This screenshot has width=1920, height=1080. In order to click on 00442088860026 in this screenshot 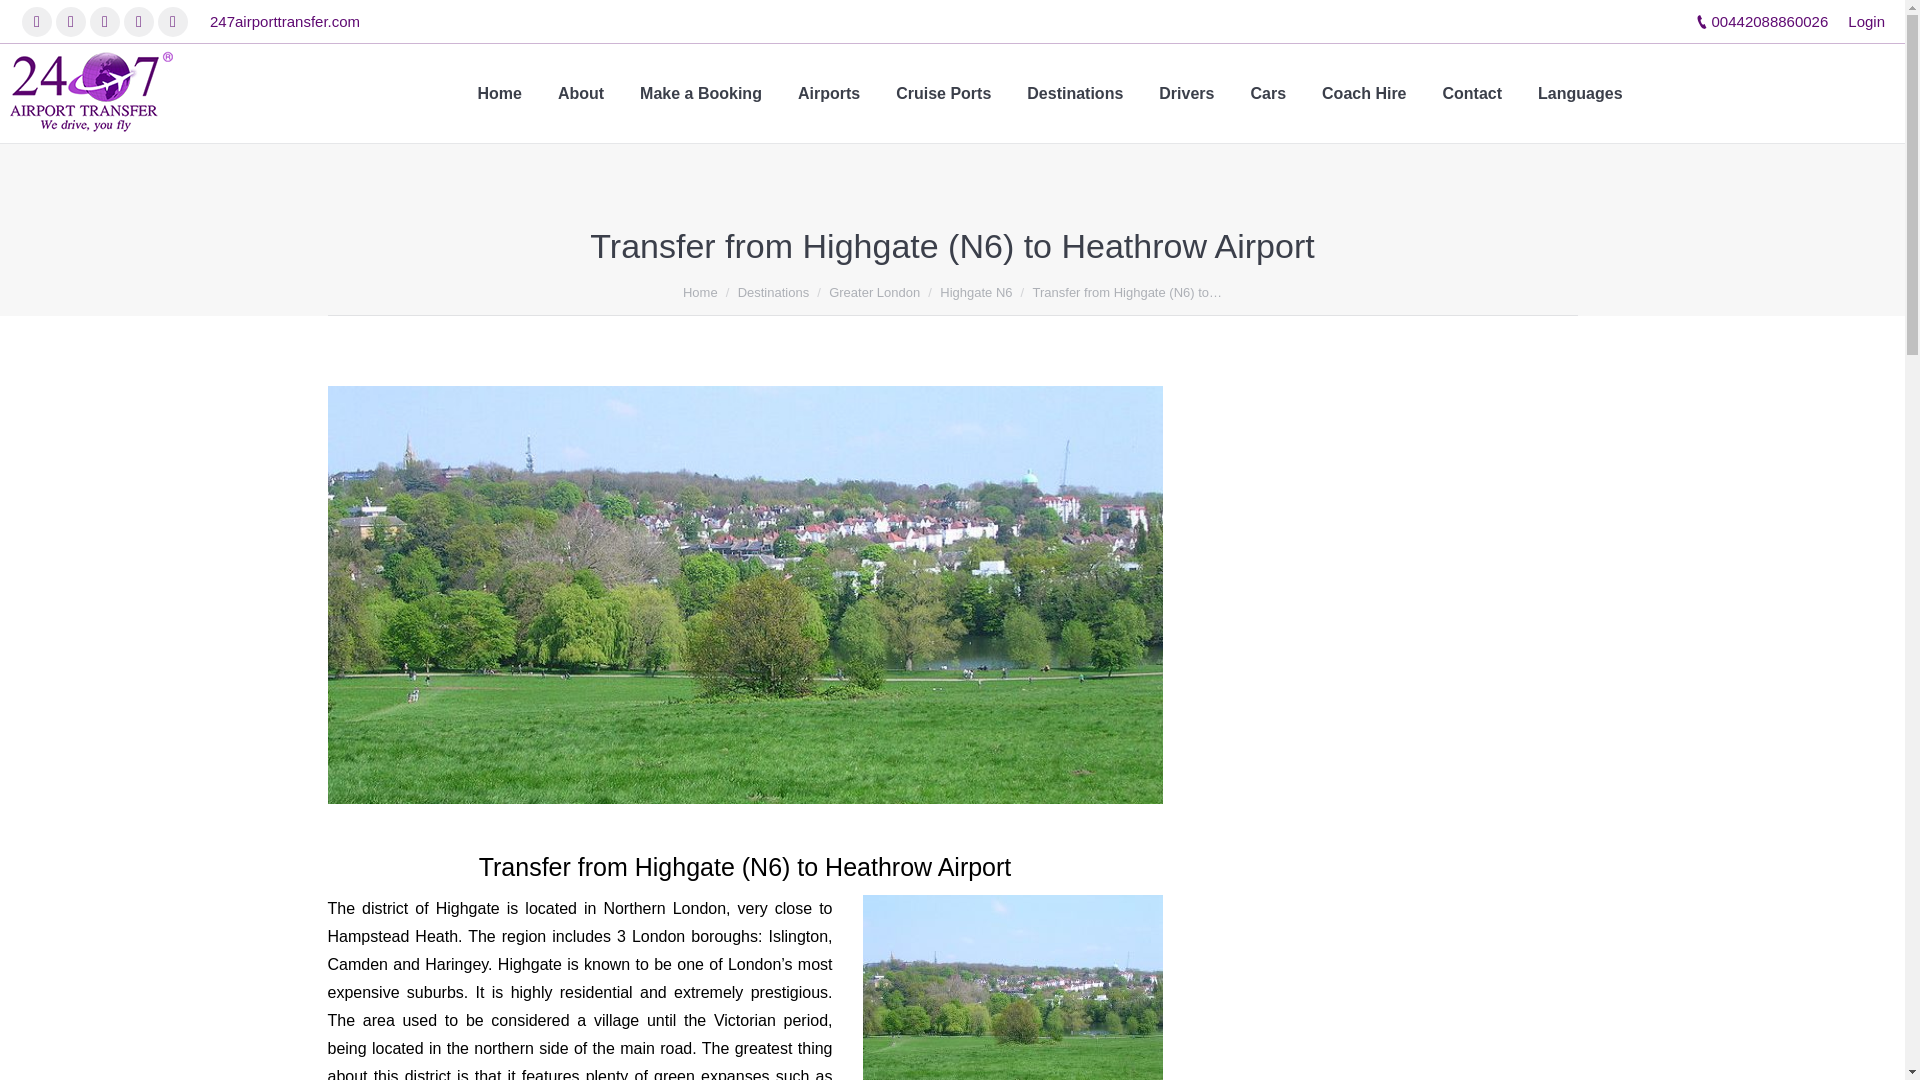, I will do `click(1770, 21)`.